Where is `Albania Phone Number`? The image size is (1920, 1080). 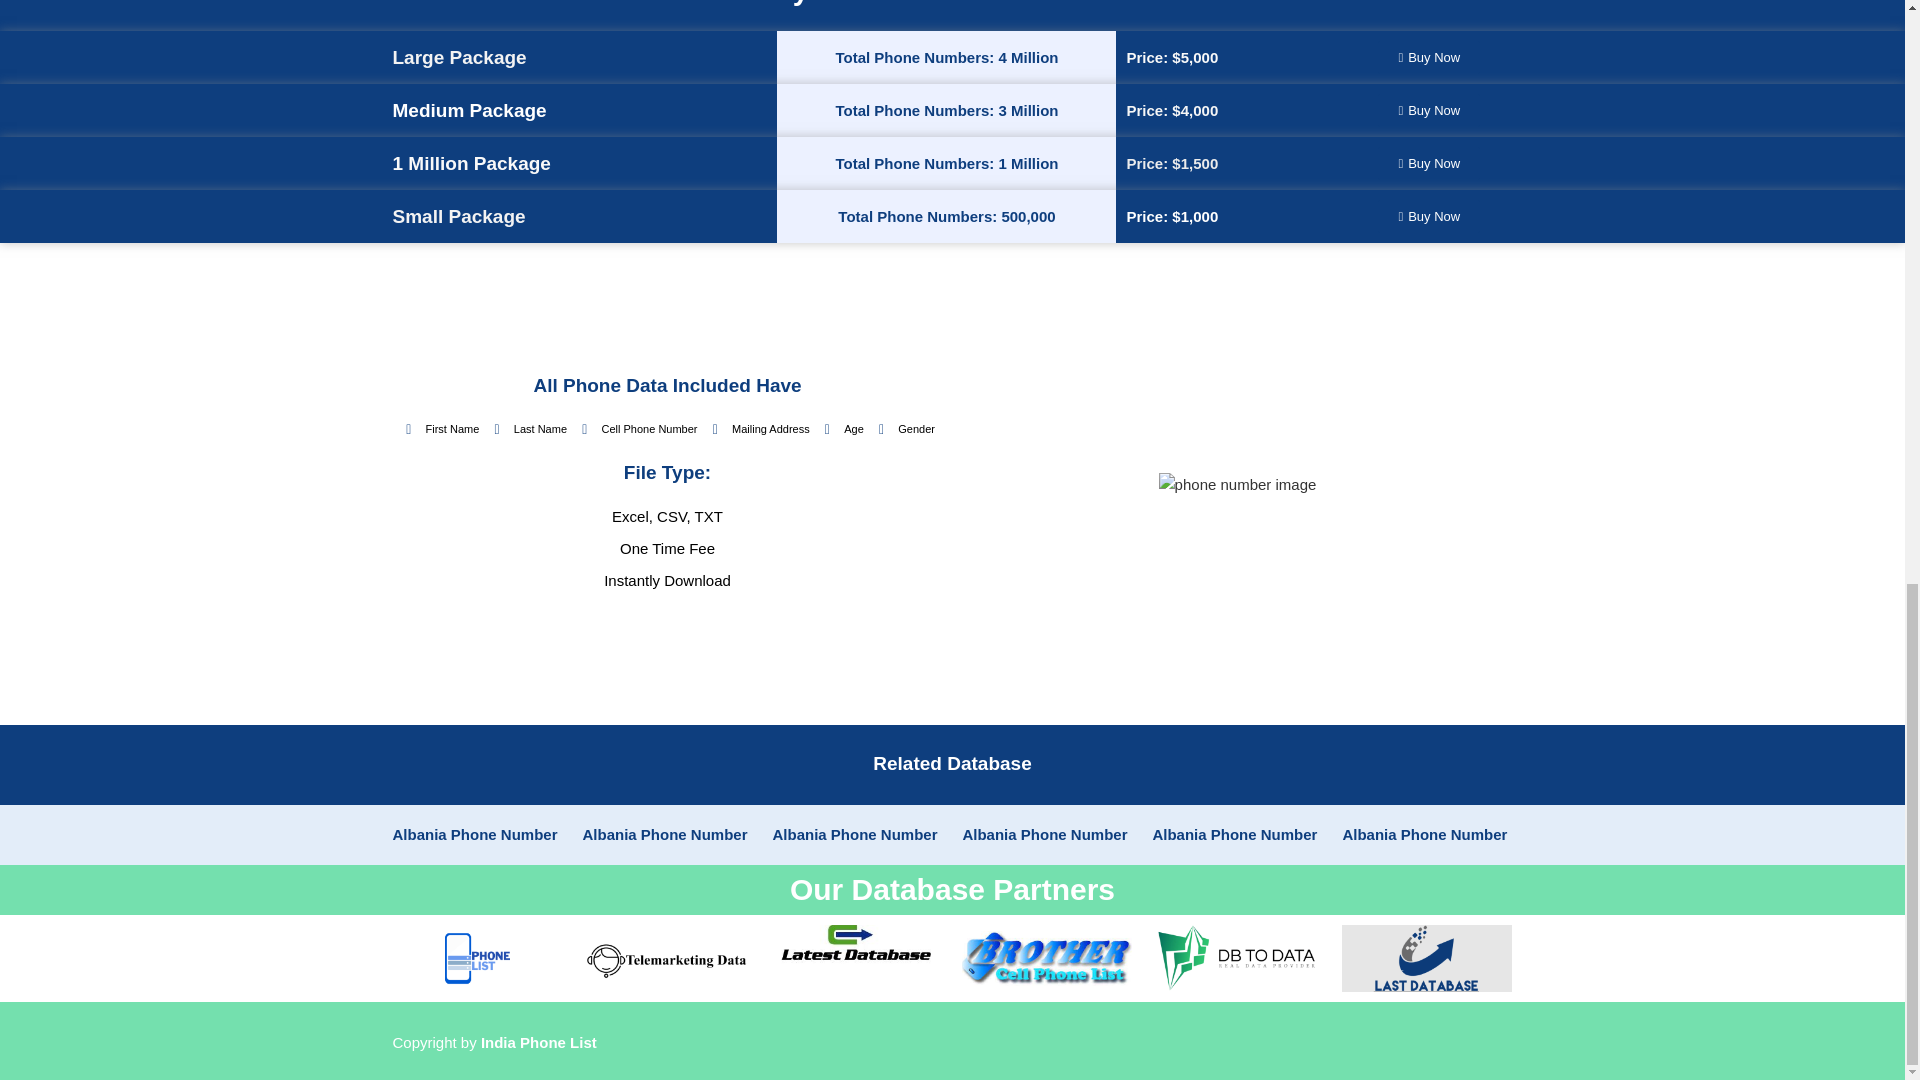
Albania Phone Number is located at coordinates (474, 834).